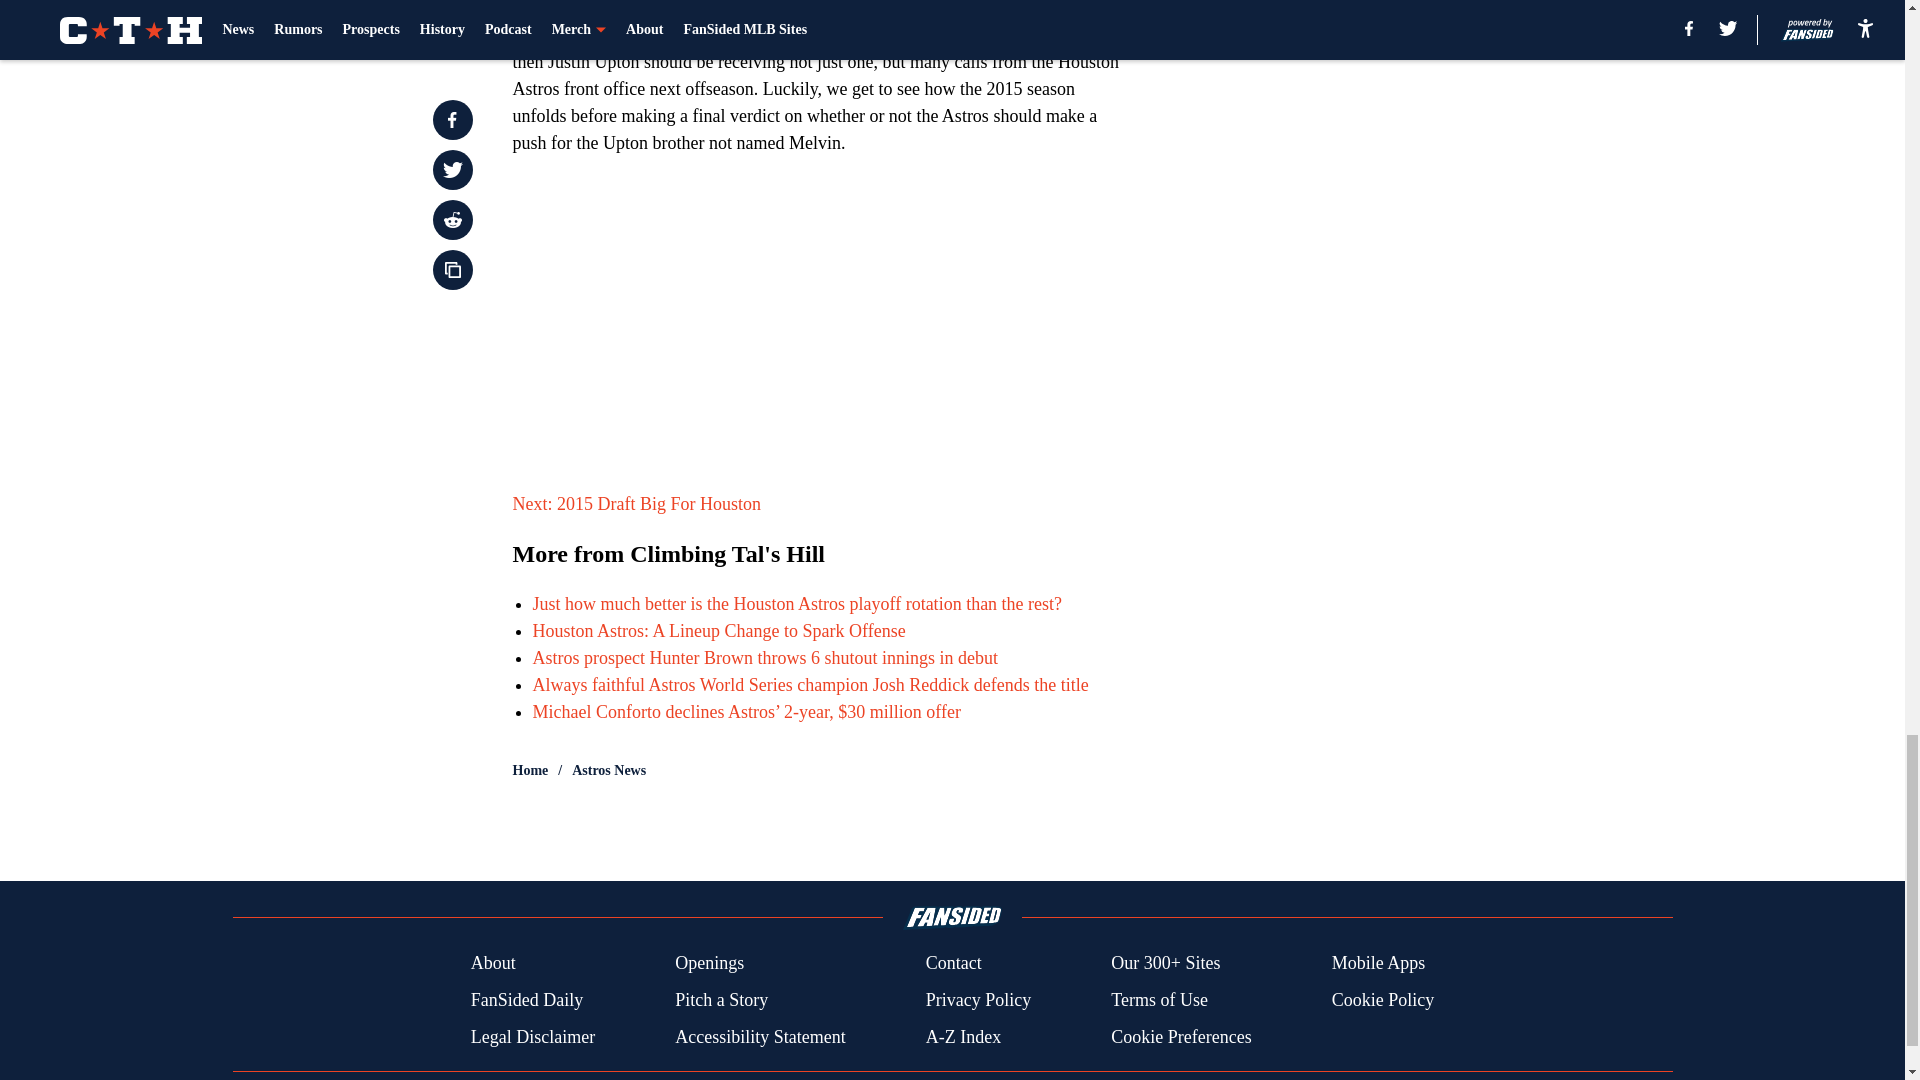 The height and width of the screenshot is (1080, 1920). Describe the element at coordinates (636, 504) in the screenshot. I see `Next: 2015 Draft Big For Houston` at that location.